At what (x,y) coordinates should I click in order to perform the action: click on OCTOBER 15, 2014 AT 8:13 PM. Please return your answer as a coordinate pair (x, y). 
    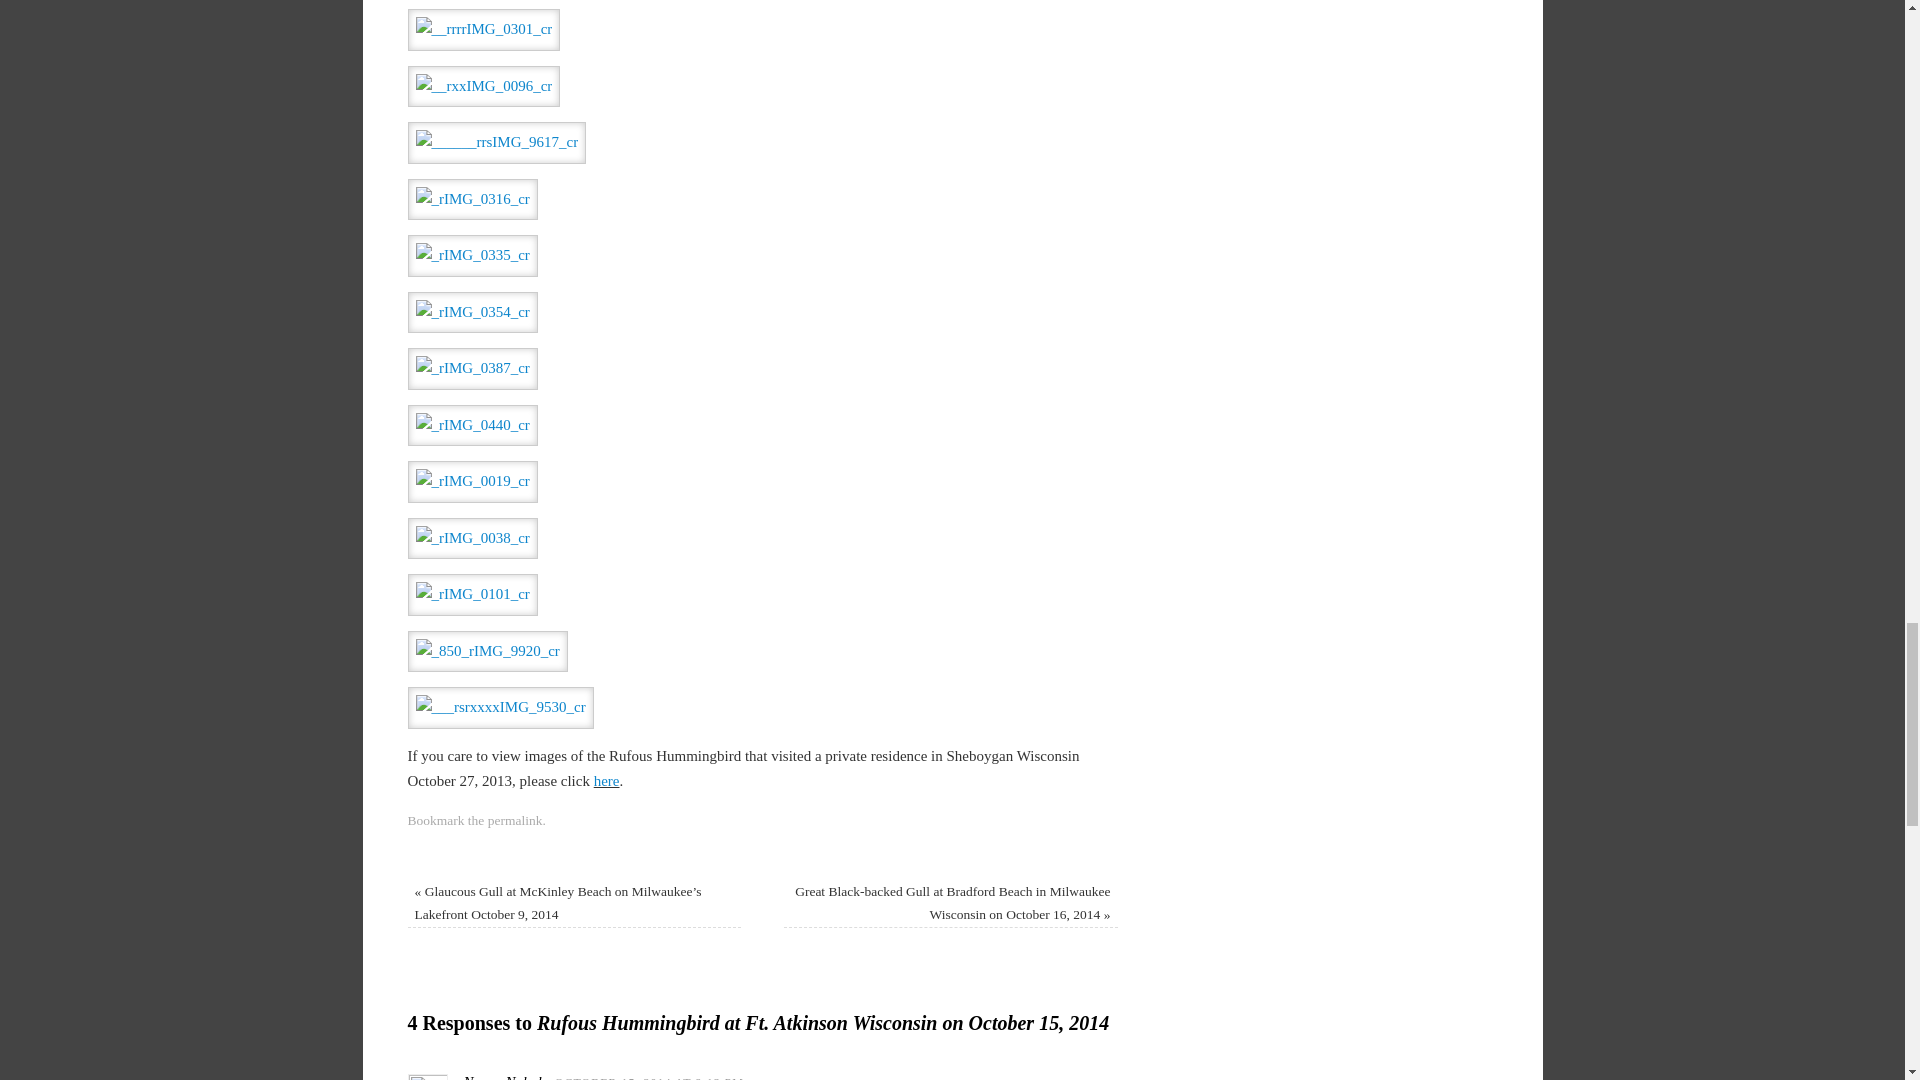
    Looking at the image, I should click on (649, 1078).